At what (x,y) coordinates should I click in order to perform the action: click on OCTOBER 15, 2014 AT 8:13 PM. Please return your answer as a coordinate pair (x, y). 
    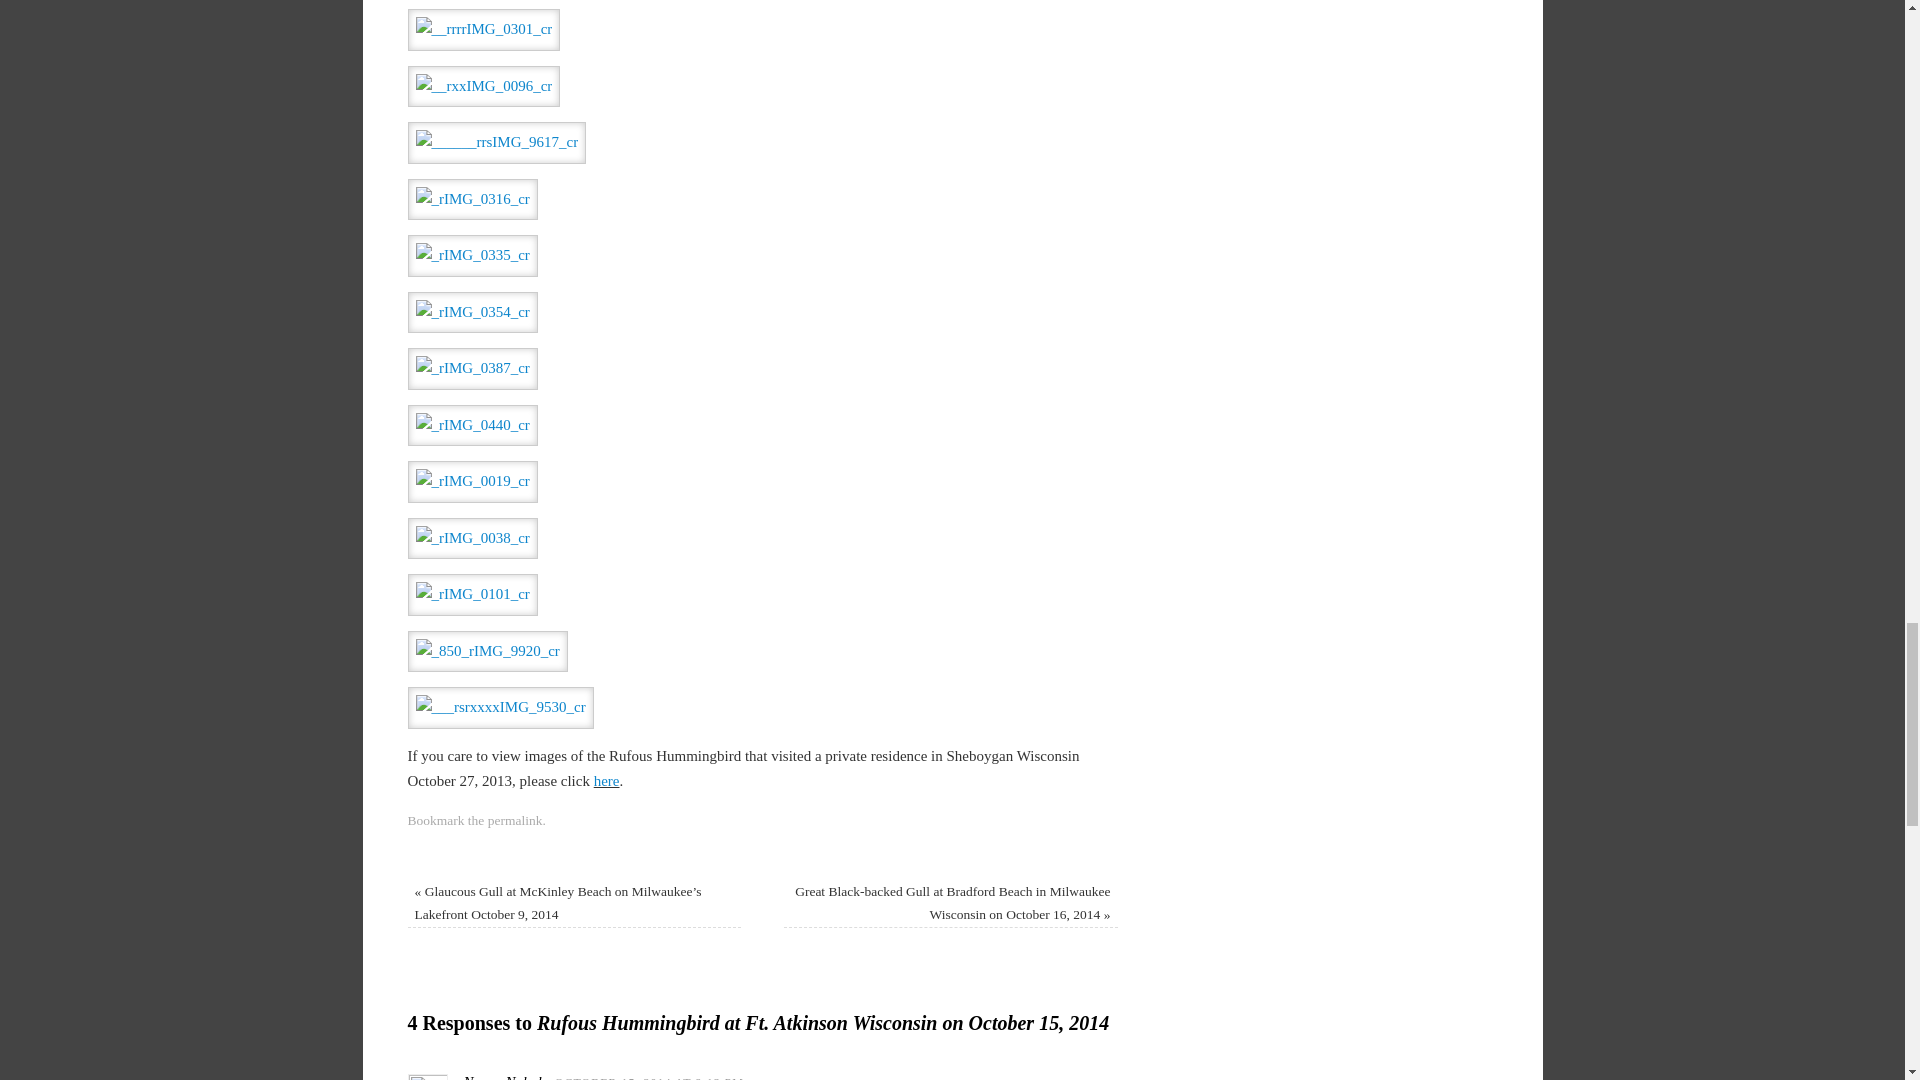
    Looking at the image, I should click on (649, 1078).